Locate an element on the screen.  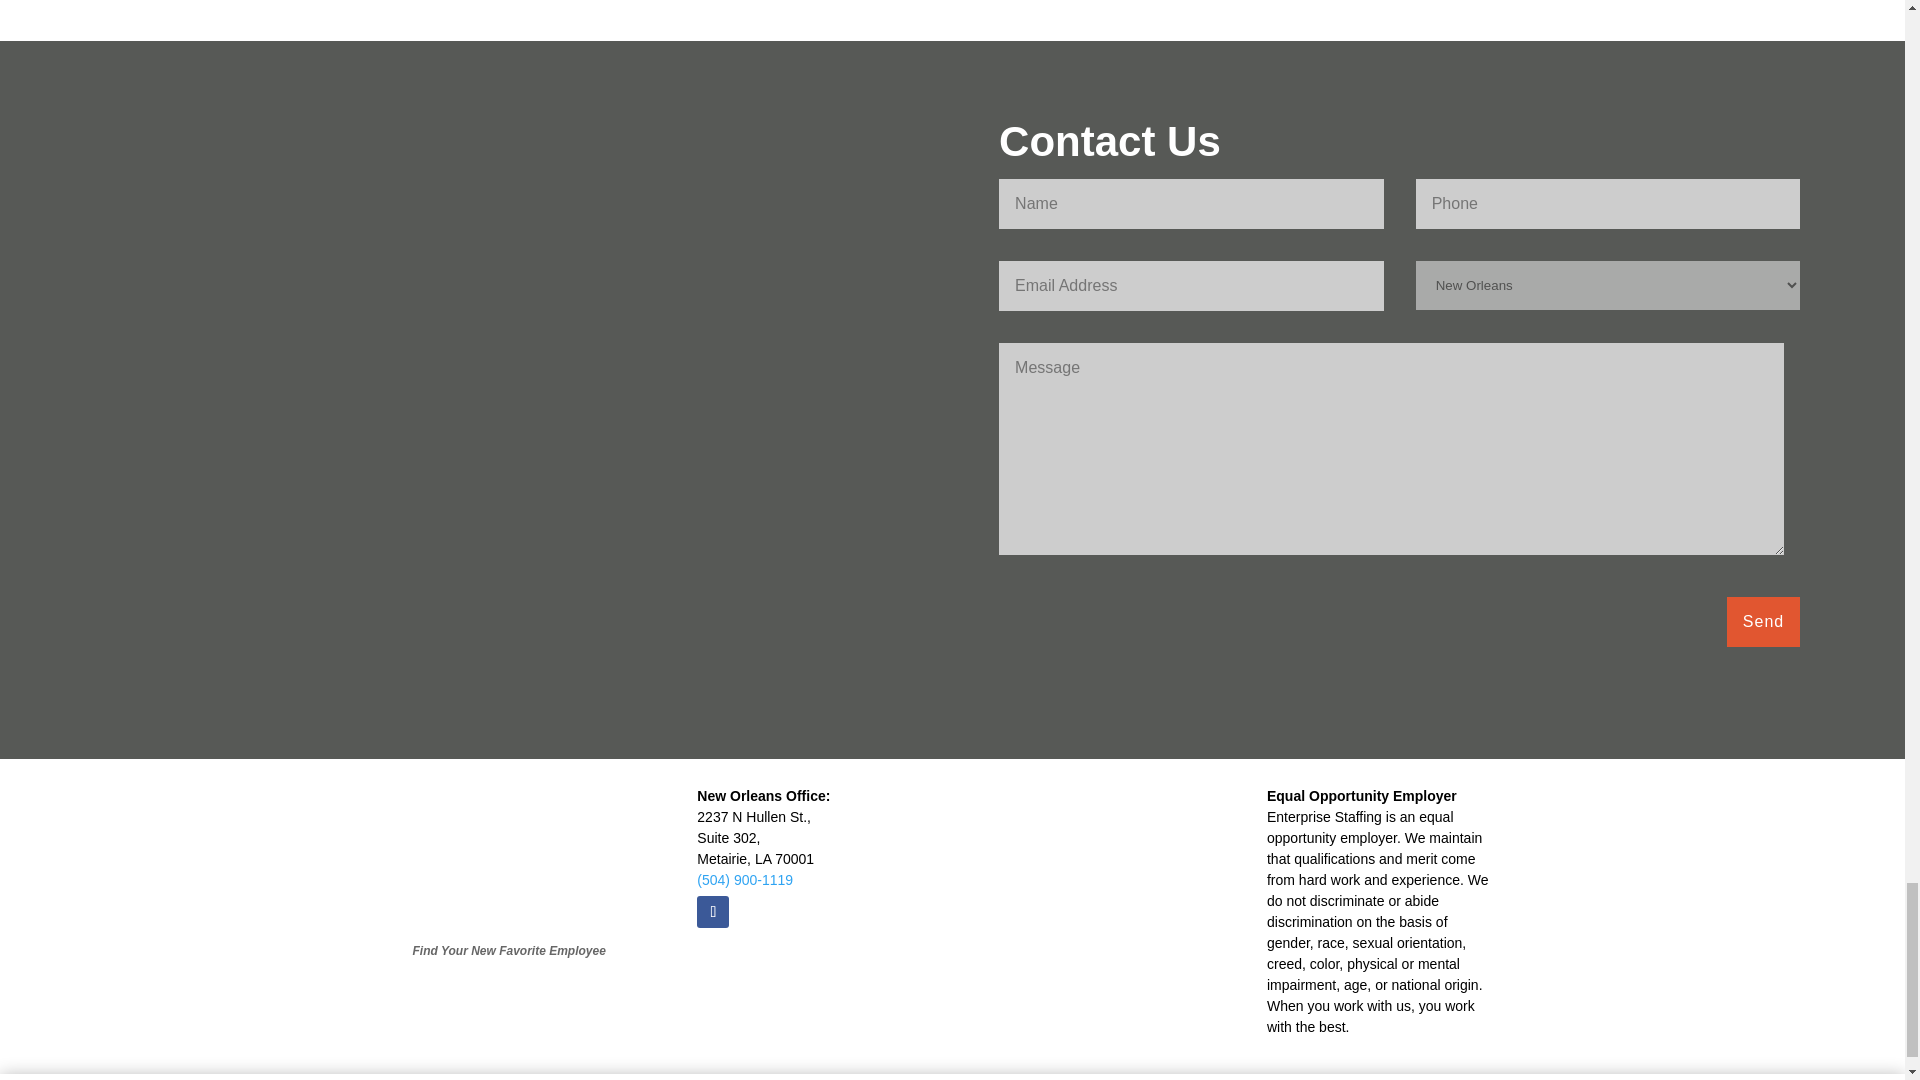
Send is located at coordinates (1763, 622).